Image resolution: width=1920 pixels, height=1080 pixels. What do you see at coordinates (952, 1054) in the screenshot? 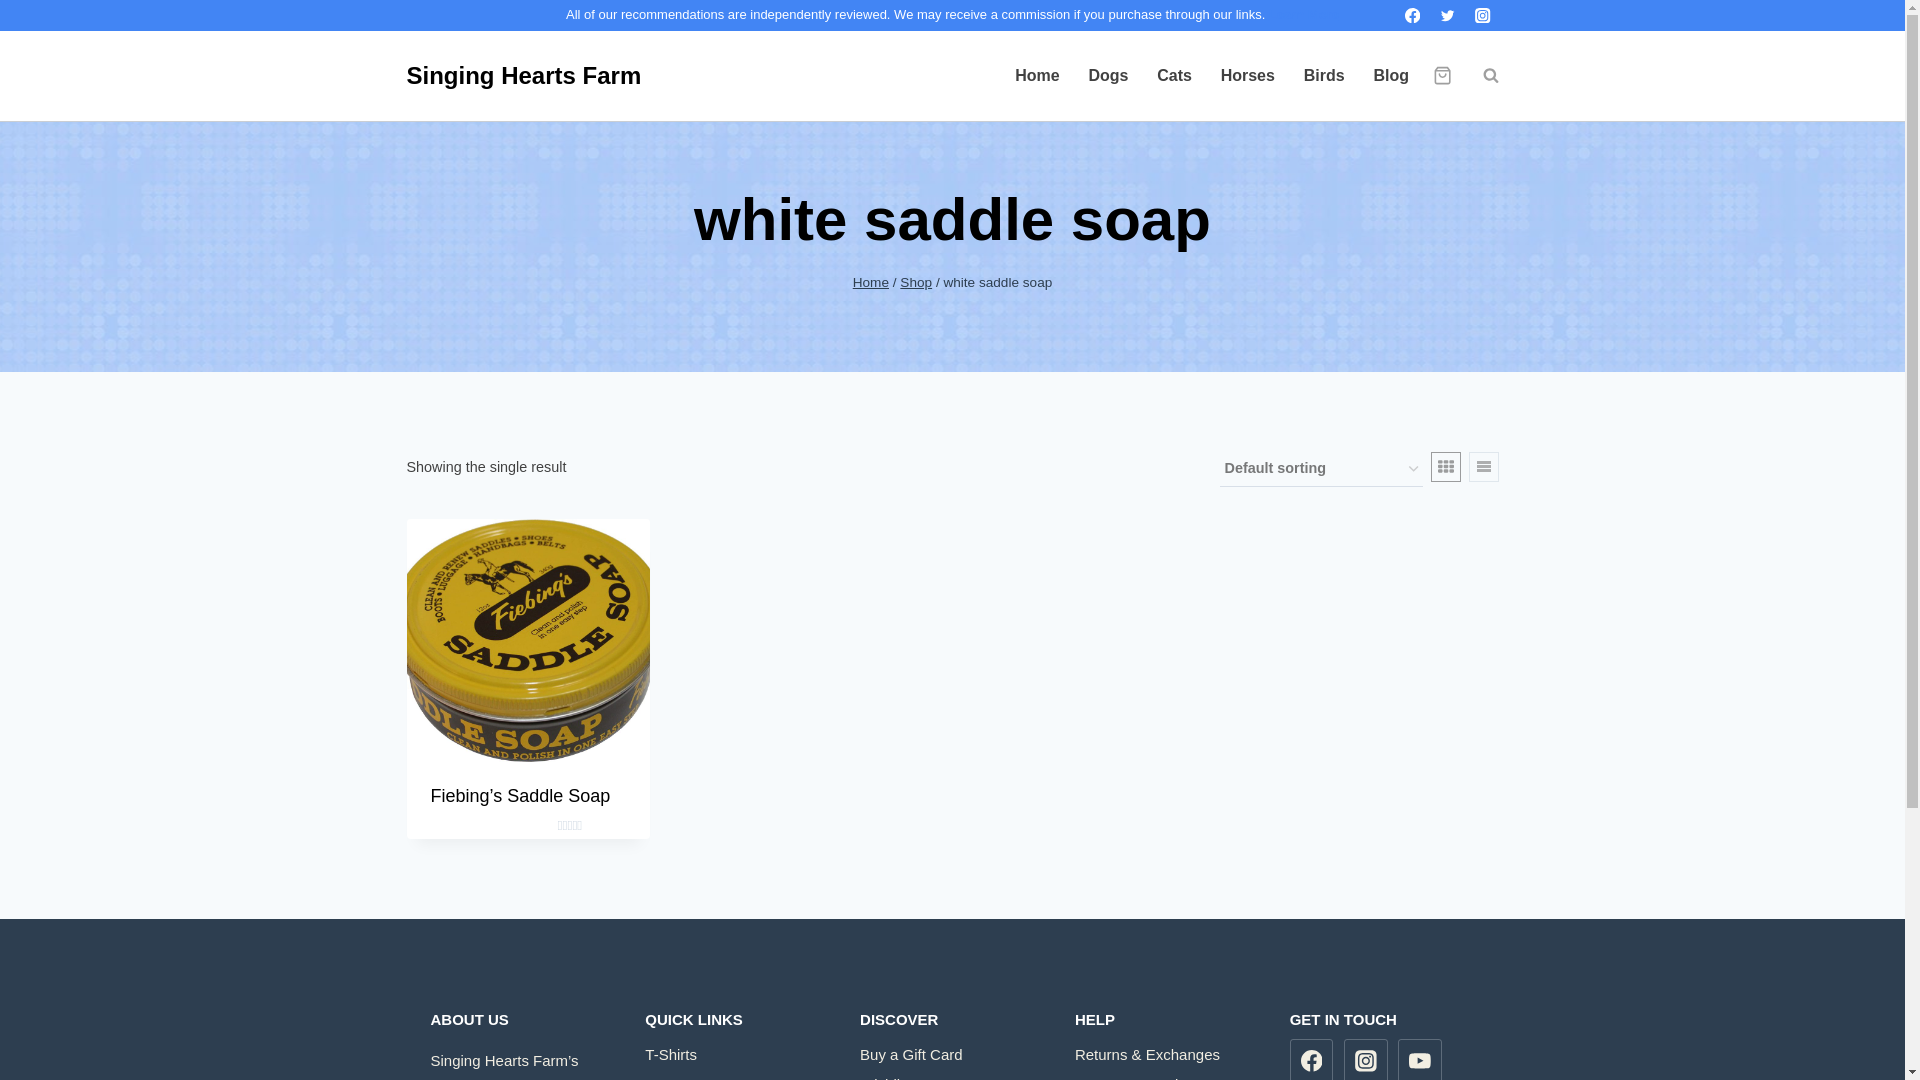
I see `Buy a Gift Card` at bounding box center [952, 1054].